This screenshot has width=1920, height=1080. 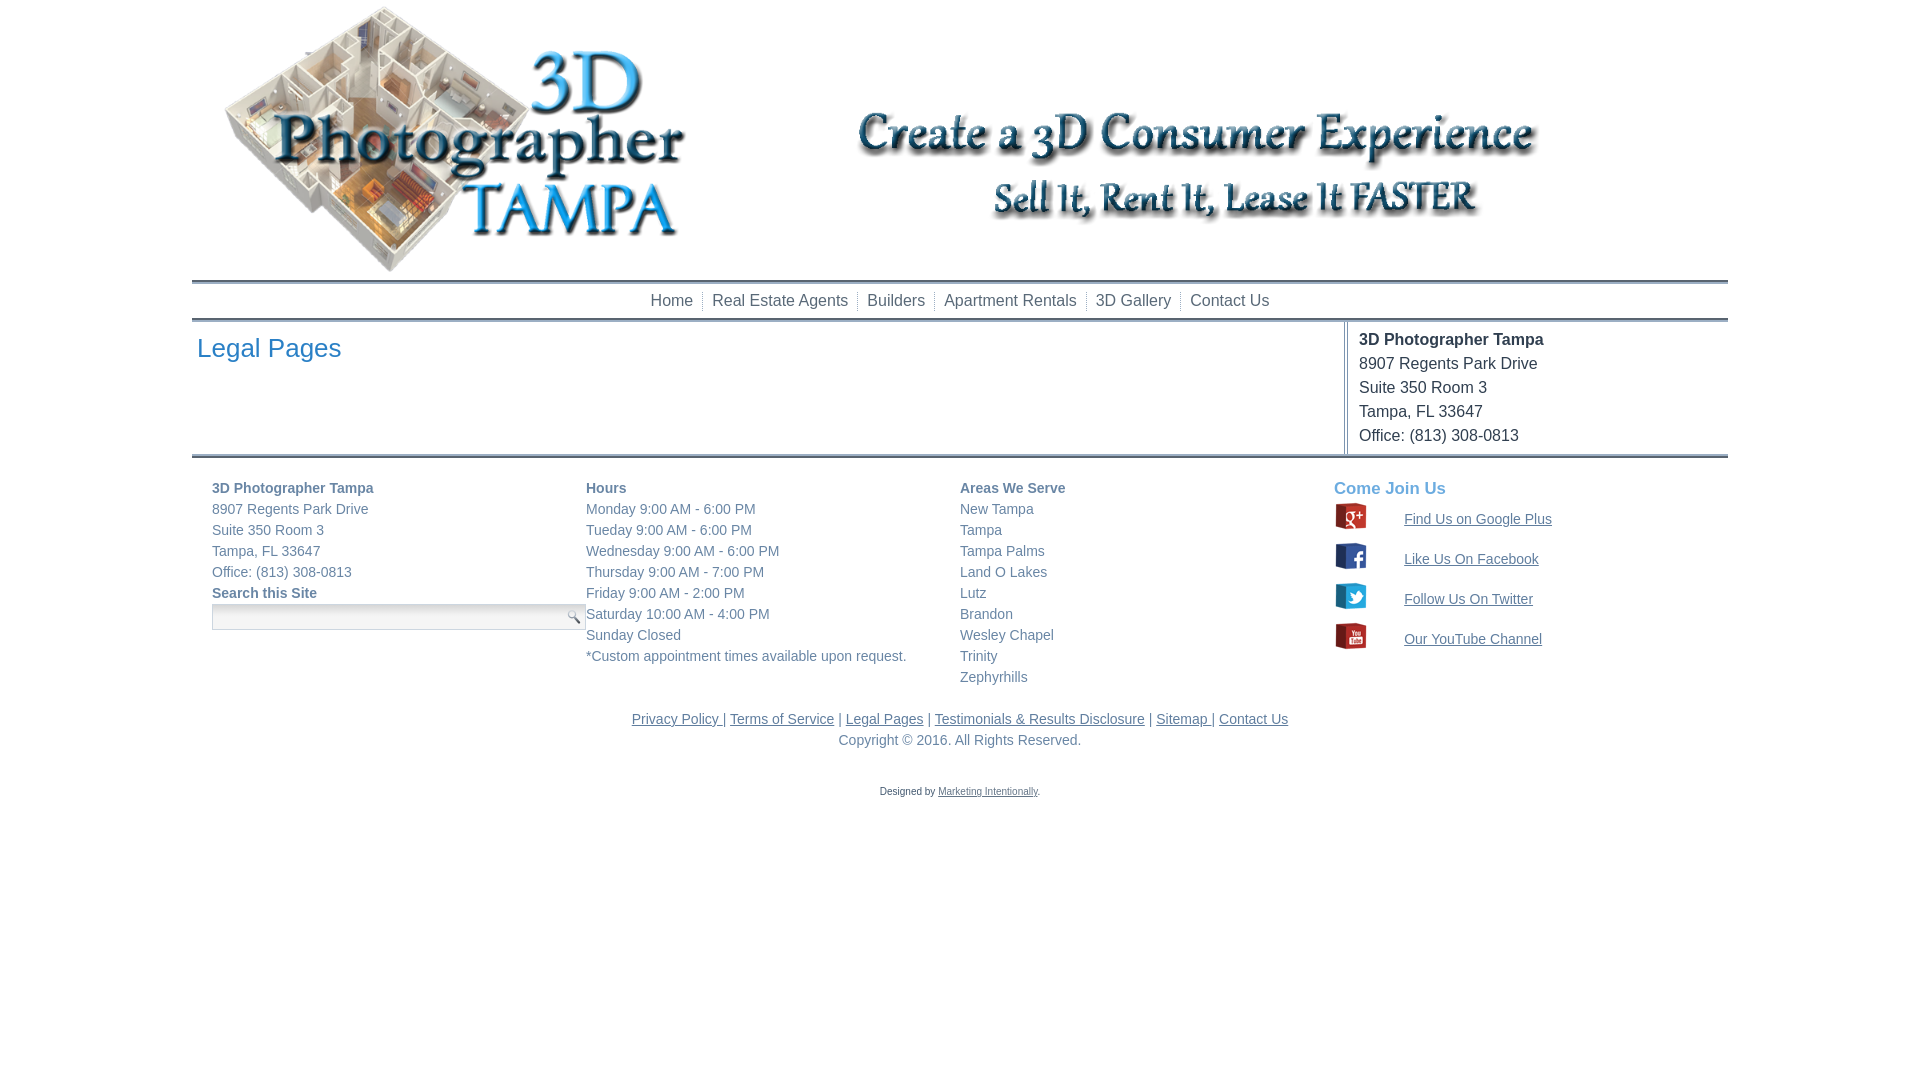 What do you see at coordinates (1230, 301) in the screenshot?
I see `Contact Us` at bounding box center [1230, 301].